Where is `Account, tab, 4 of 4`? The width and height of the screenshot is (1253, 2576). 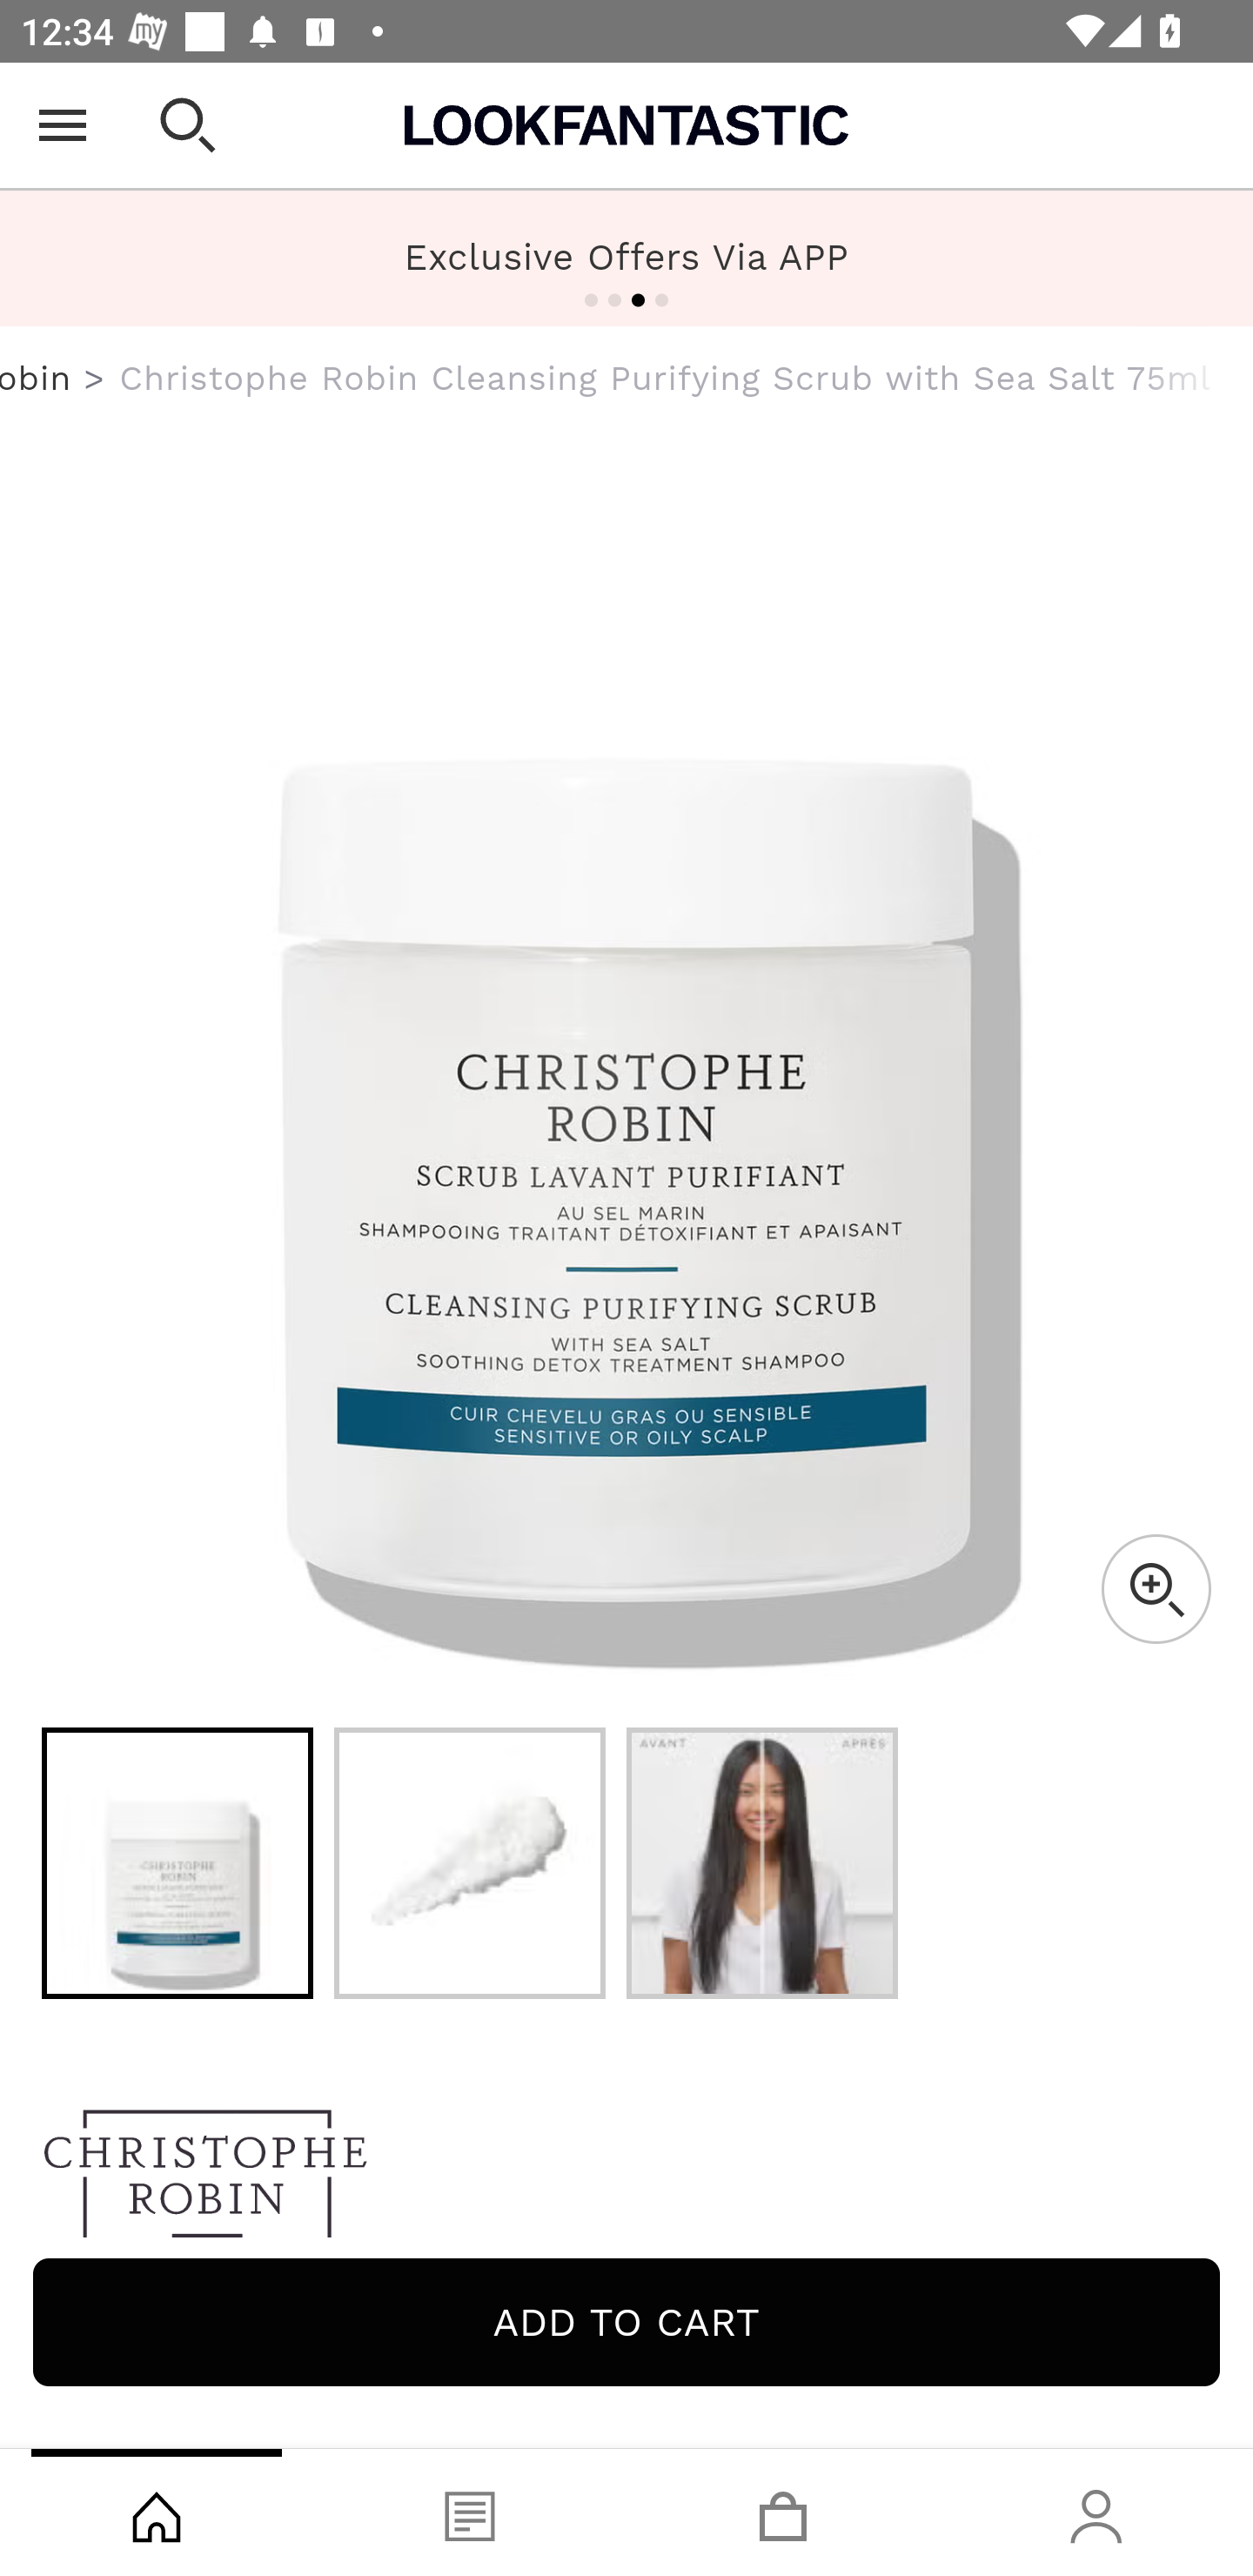
Account, tab, 4 of 4 is located at coordinates (1096, 2512).